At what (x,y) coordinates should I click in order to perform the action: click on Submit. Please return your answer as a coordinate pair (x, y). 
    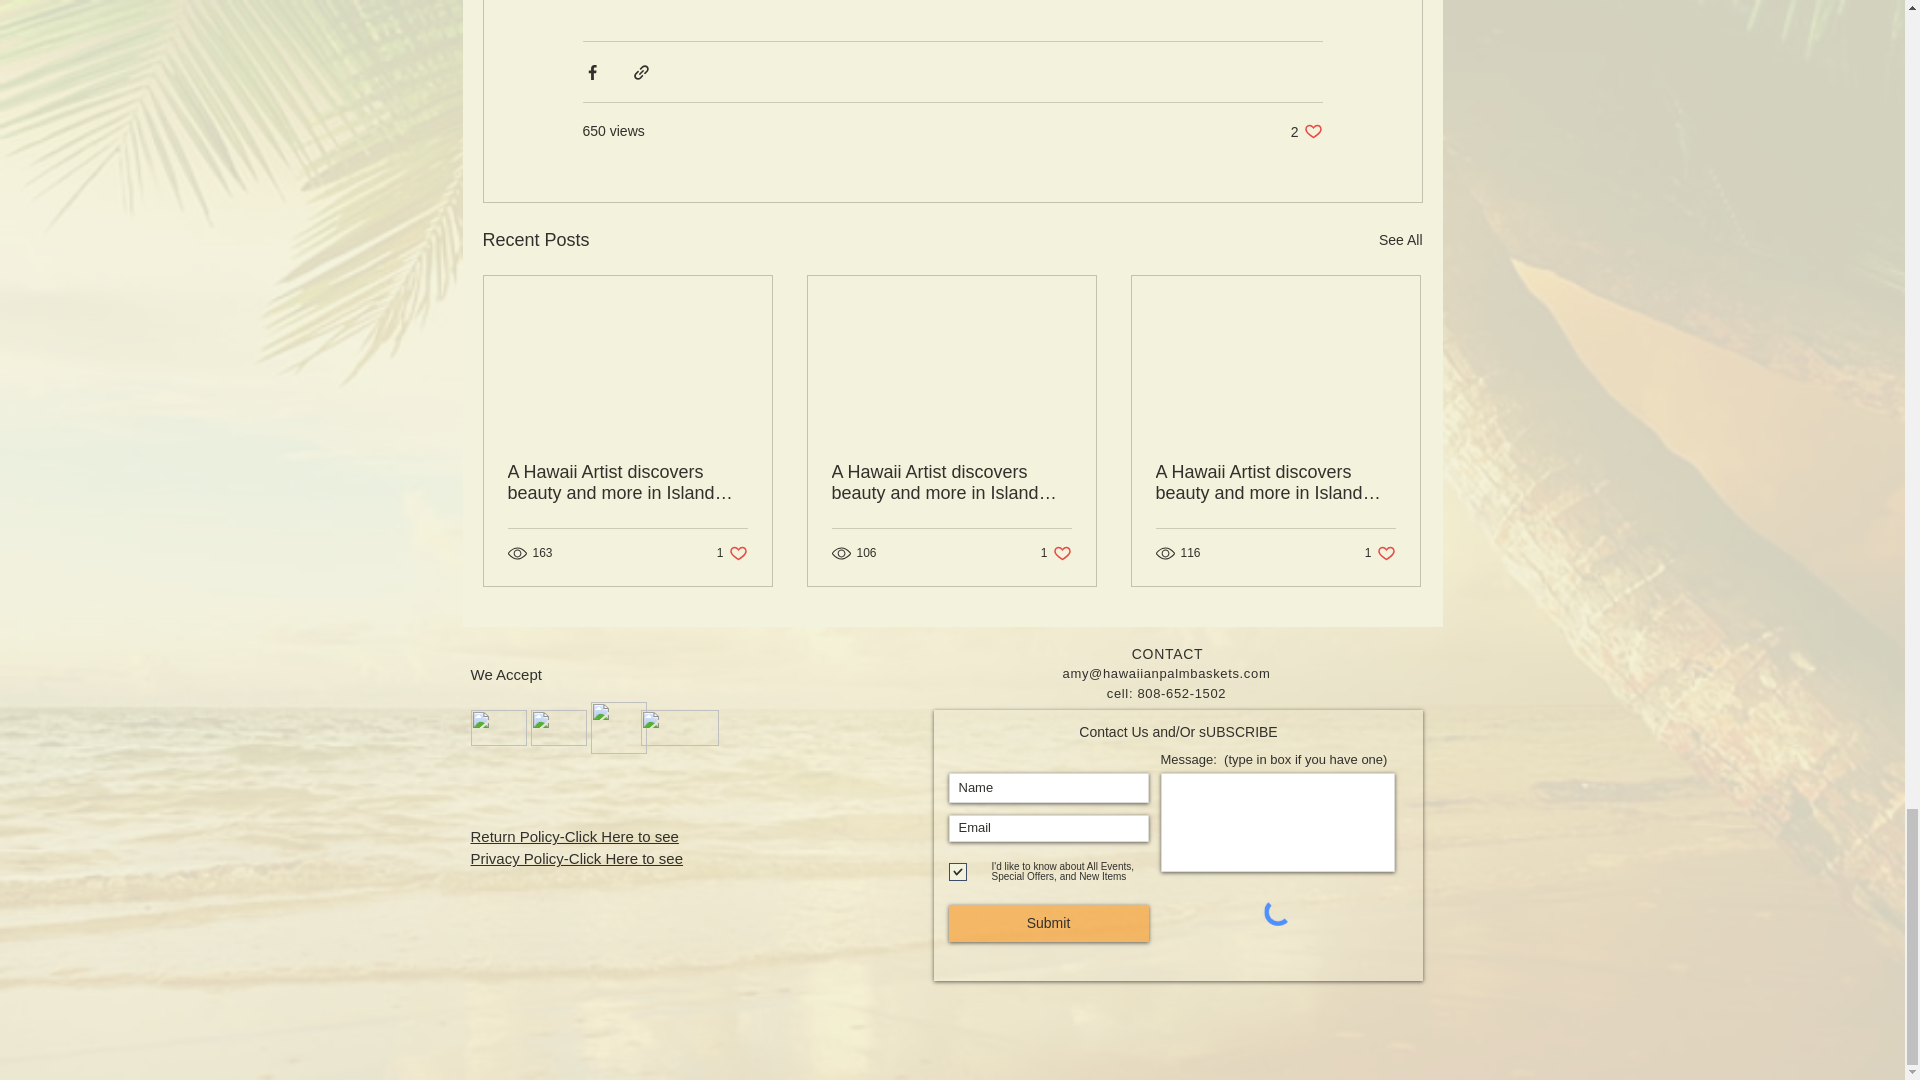
    Looking at the image, I should click on (1048, 923).